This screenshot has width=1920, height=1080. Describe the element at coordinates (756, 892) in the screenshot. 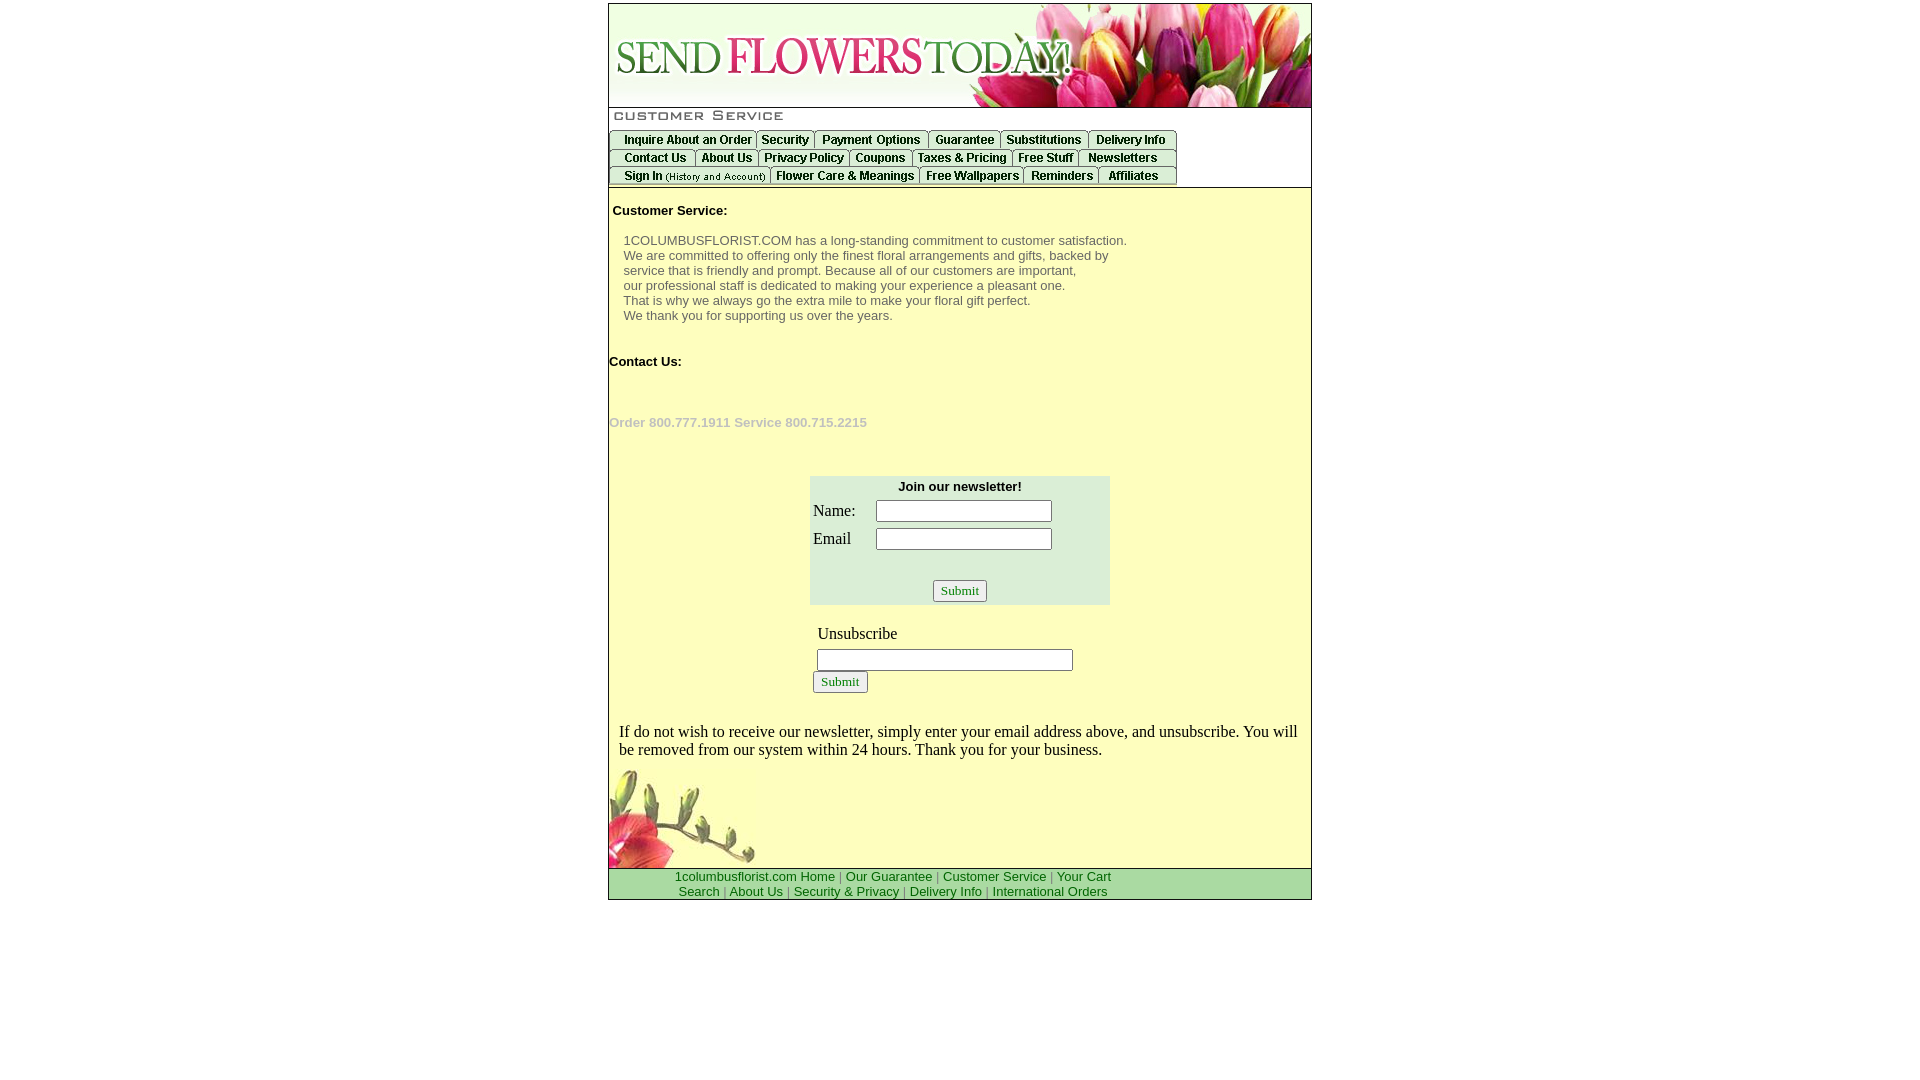

I see `About Us` at that location.